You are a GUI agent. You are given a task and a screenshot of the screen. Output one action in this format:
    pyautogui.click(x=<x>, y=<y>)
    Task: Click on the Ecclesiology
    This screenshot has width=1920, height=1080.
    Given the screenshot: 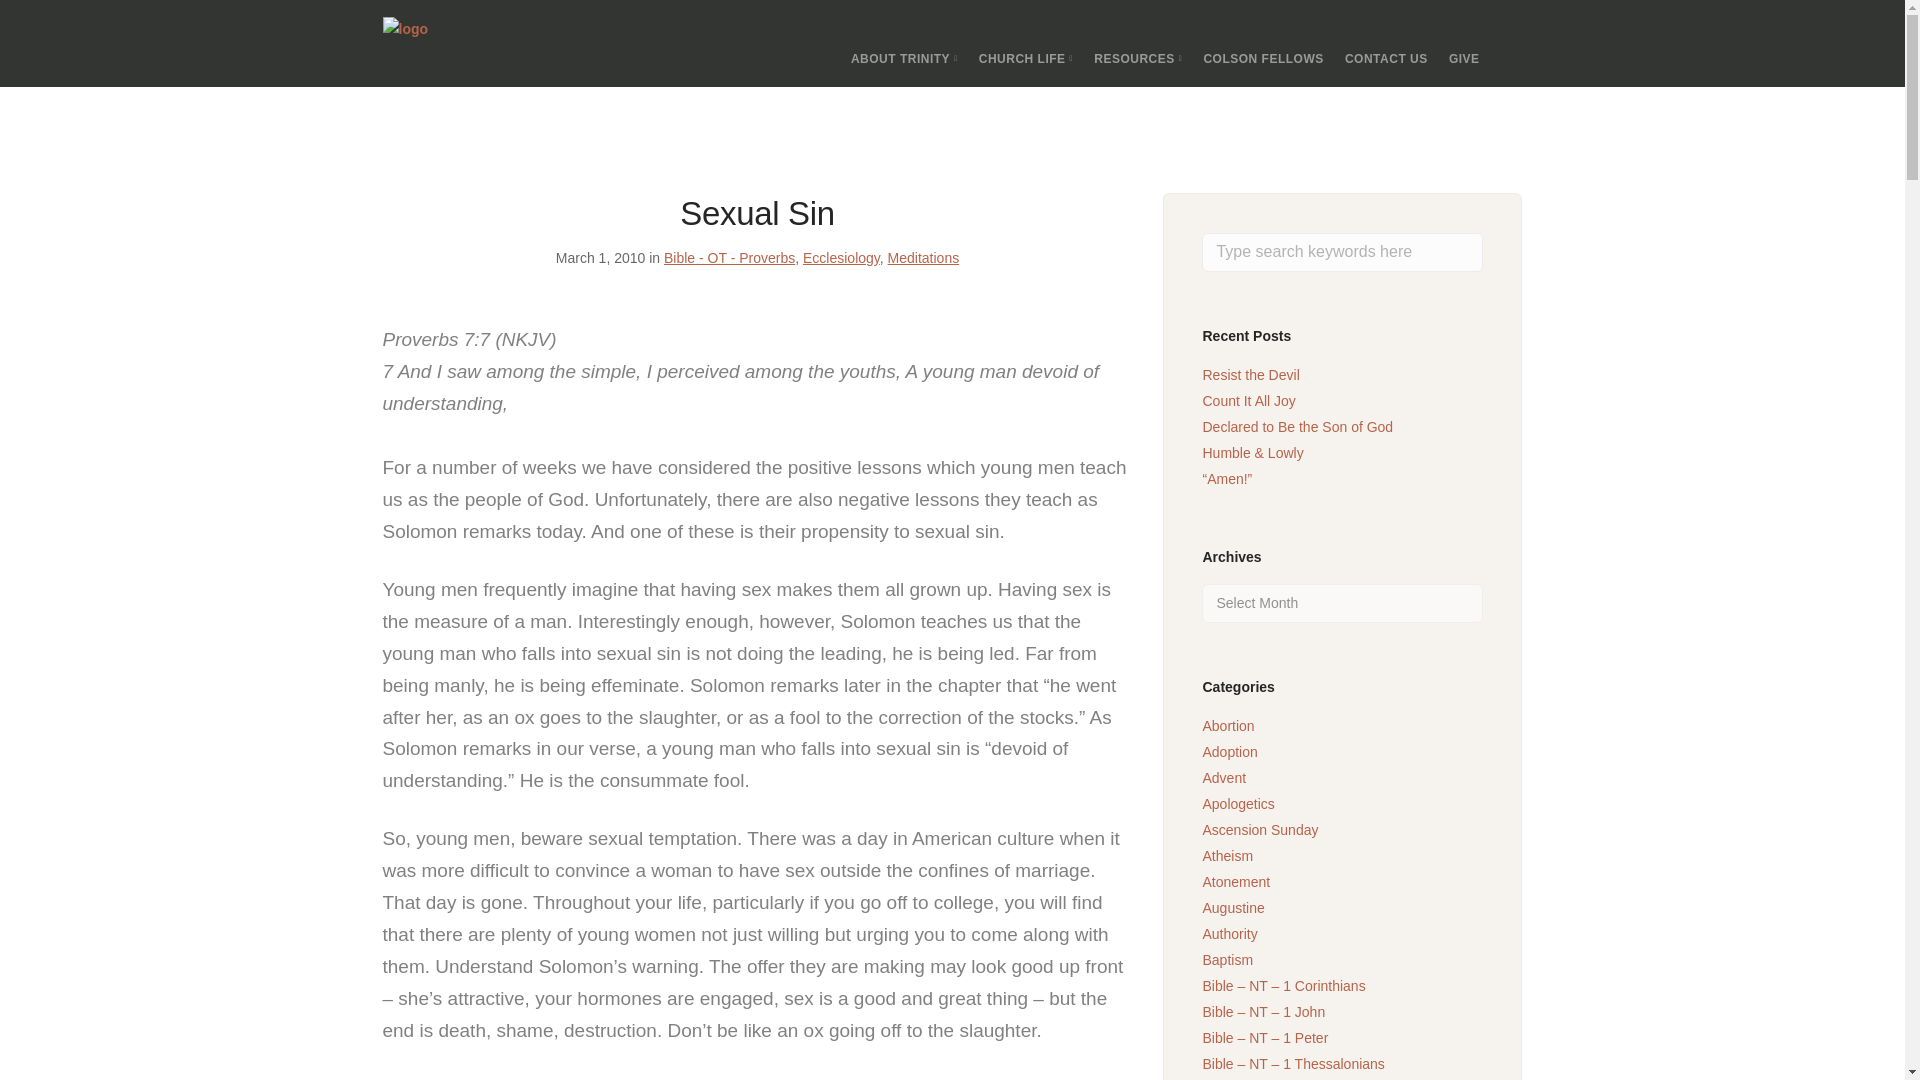 What is the action you would take?
    pyautogui.click(x=840, y=257)
    